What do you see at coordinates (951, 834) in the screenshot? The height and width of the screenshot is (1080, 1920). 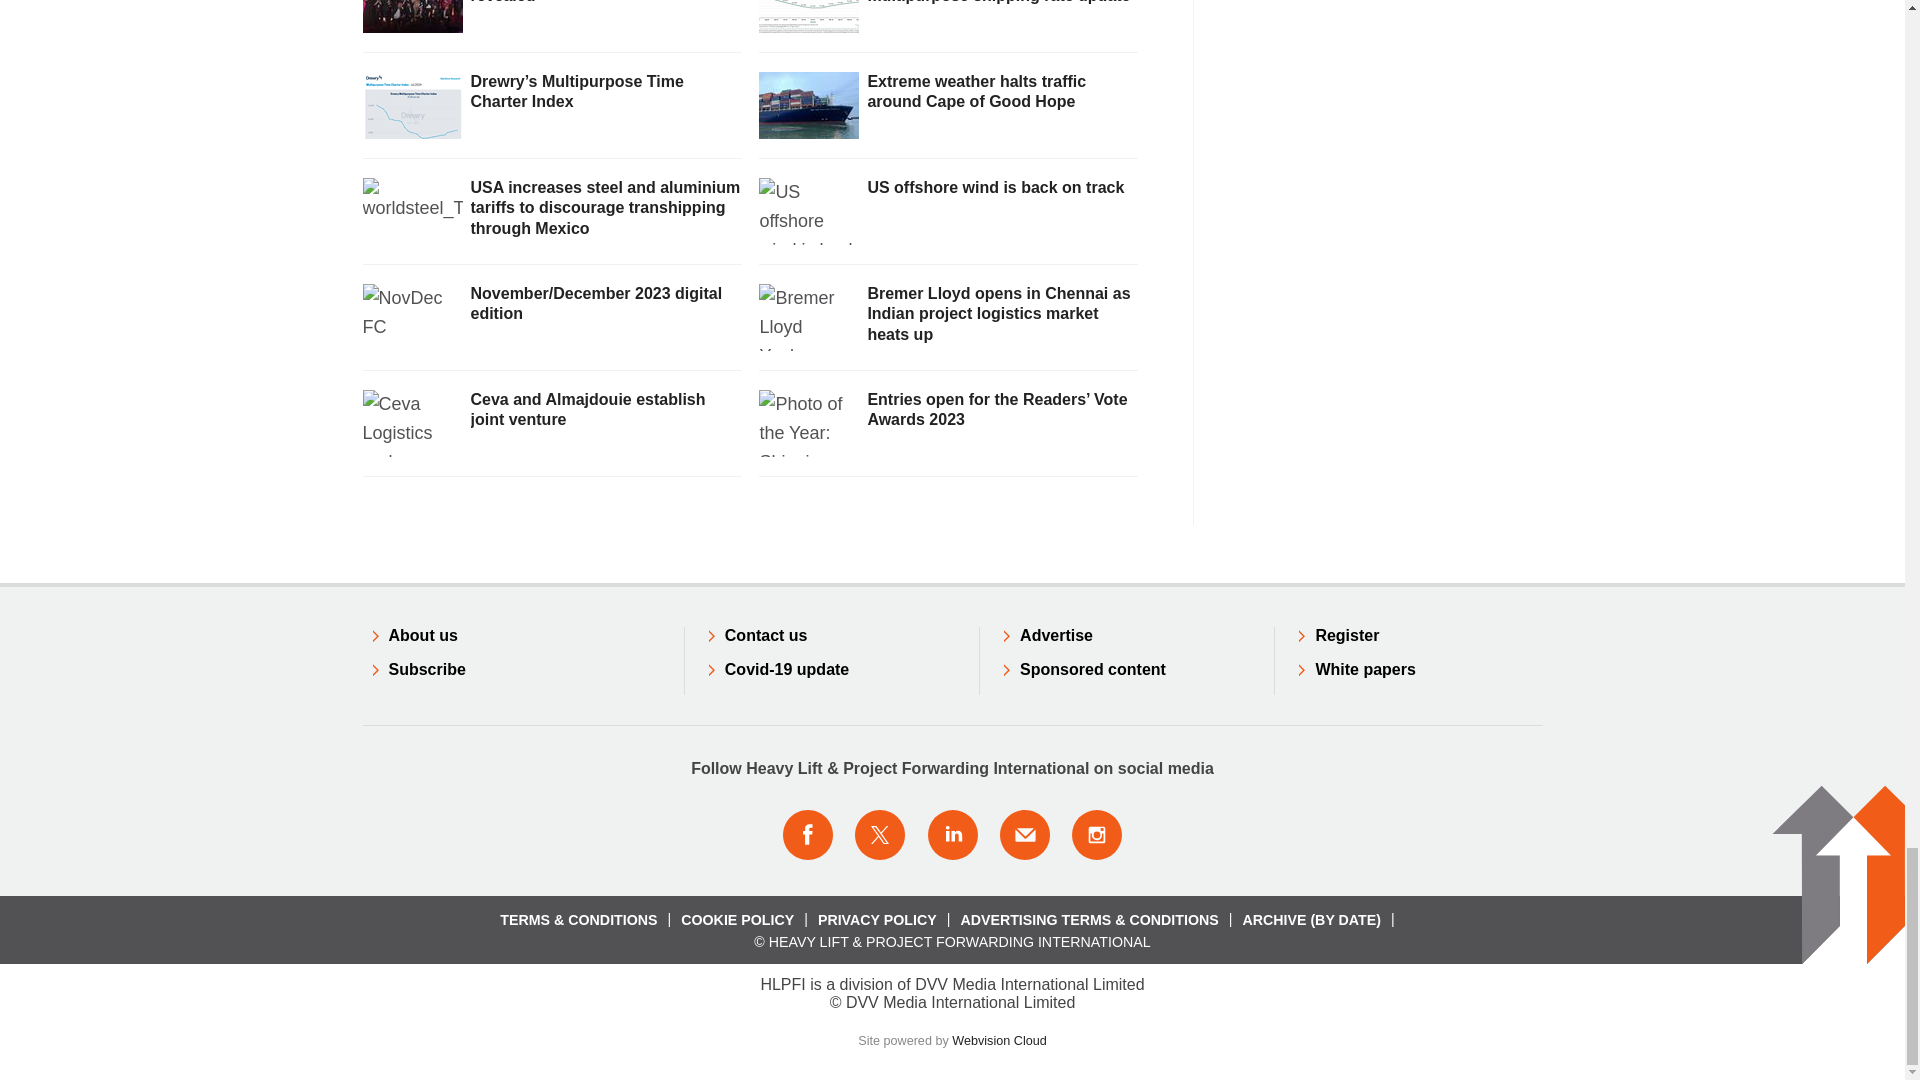 I see `Connect with us on LinkedIn` at bounding box center [951, 834].